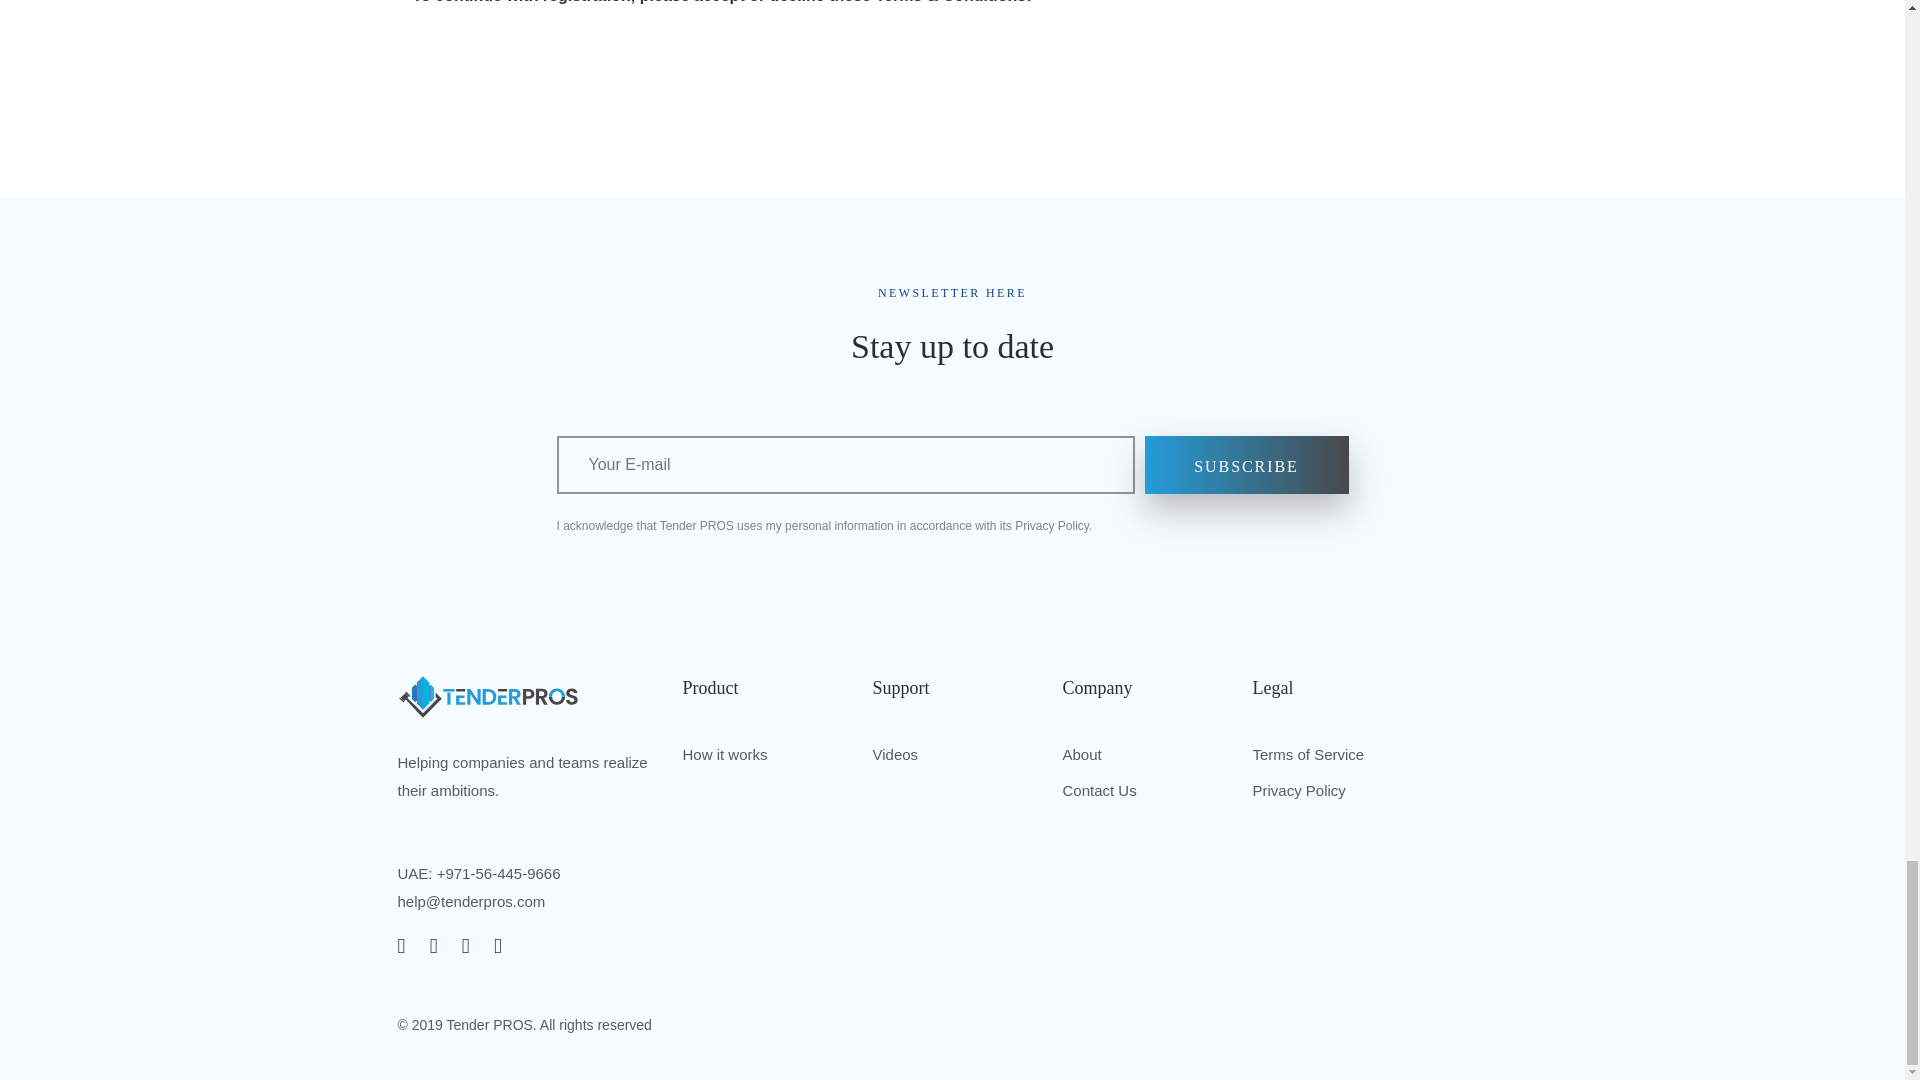 The width and height of the screenshot is (1920, 1080). What do you see at coordinates (724, 754) in the screenshot?
I see `How it works` at bounding box center [724, 754].